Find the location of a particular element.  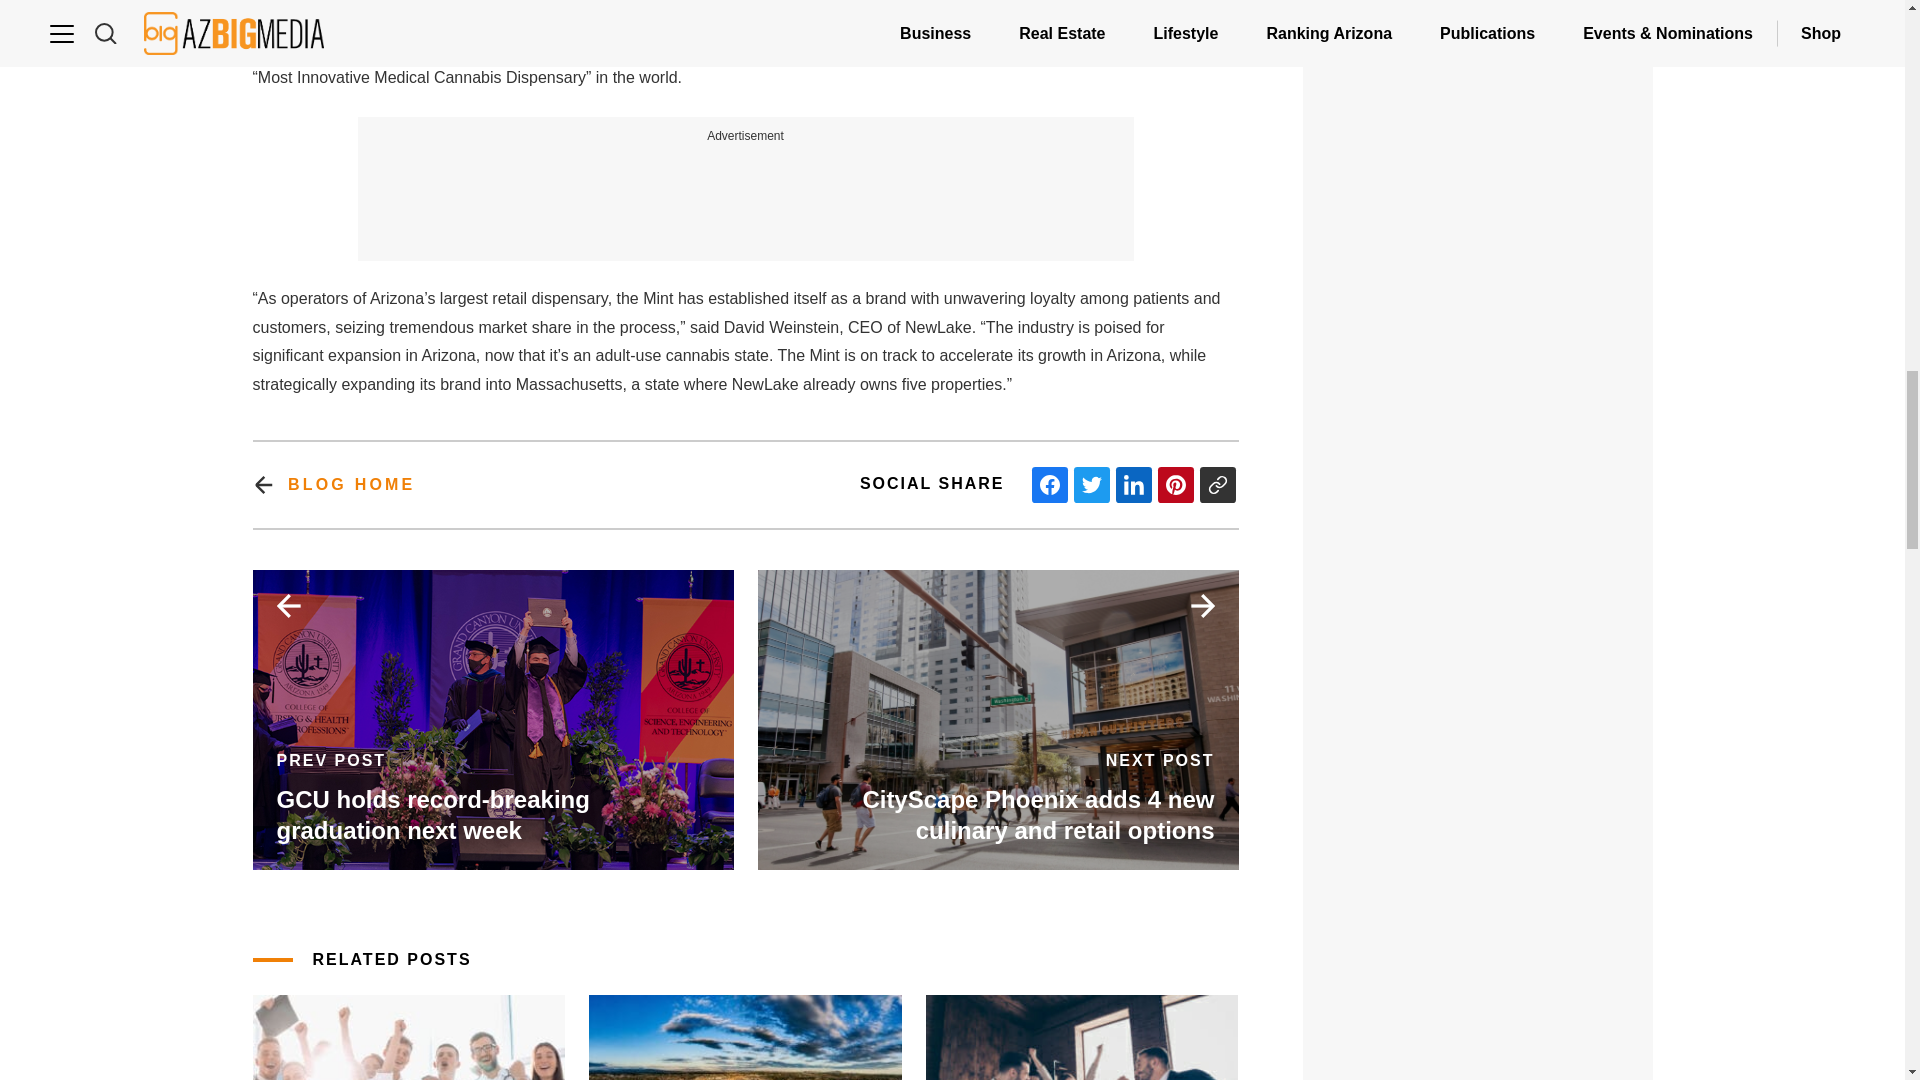

3rd party ad content is located at coordinates (746, 191).